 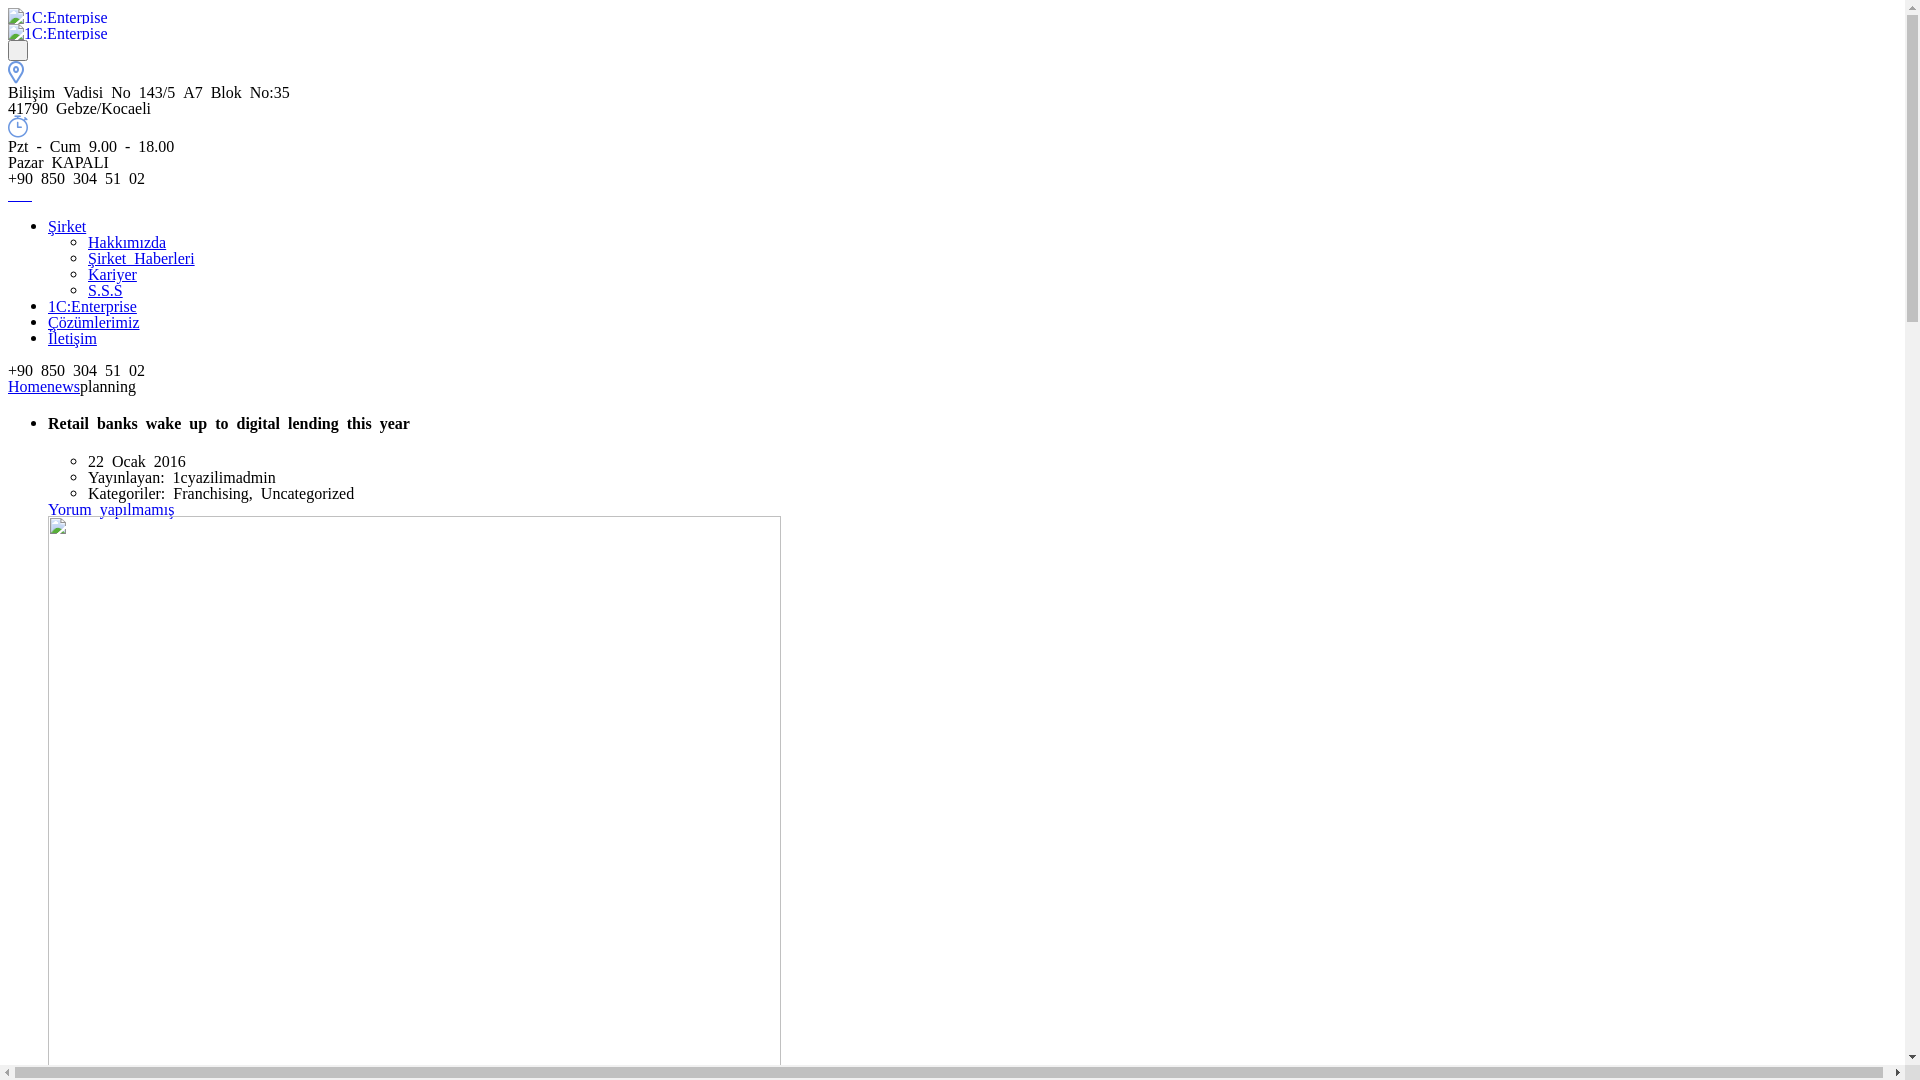 What do you see at coordinates (28, 385) in the screenshot?
I see `Home` at bounding box center [28, 385].